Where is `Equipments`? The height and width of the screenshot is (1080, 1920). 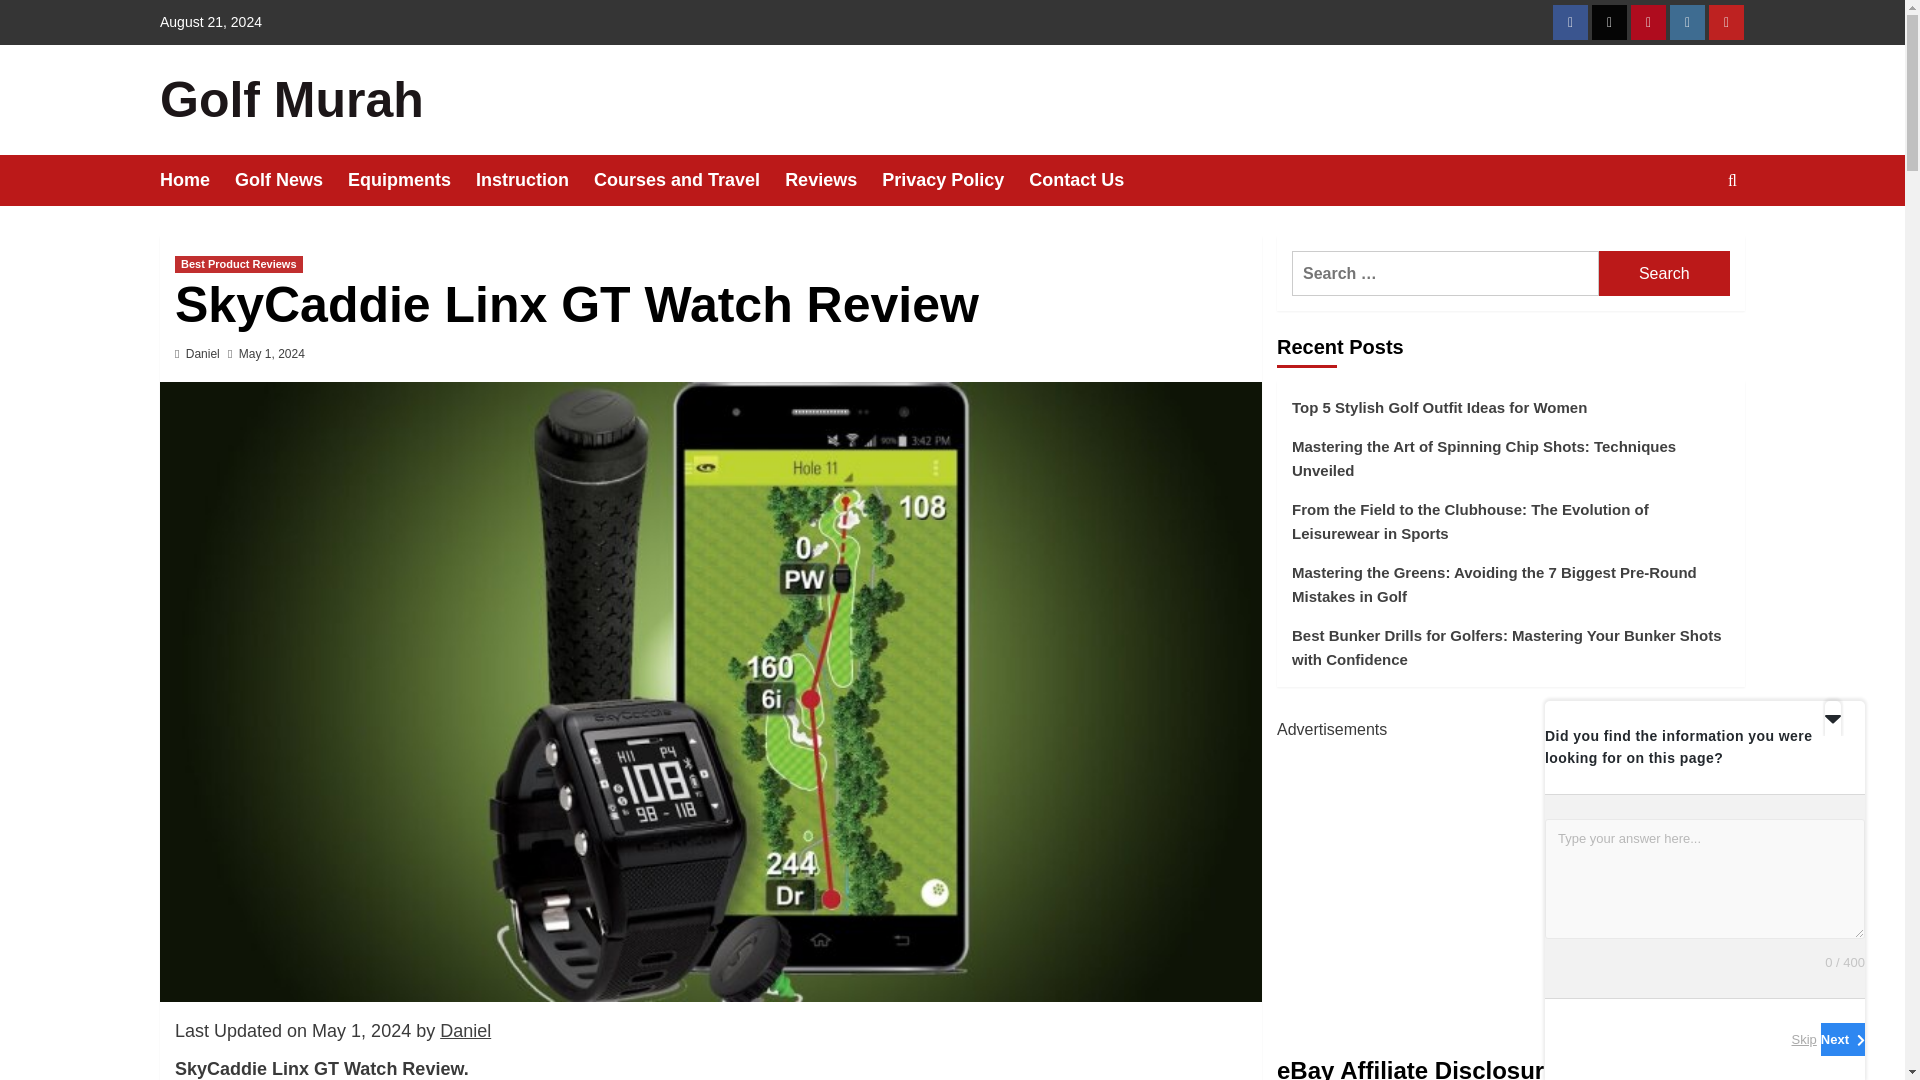 Equipments is located at coordinates (412, 180).